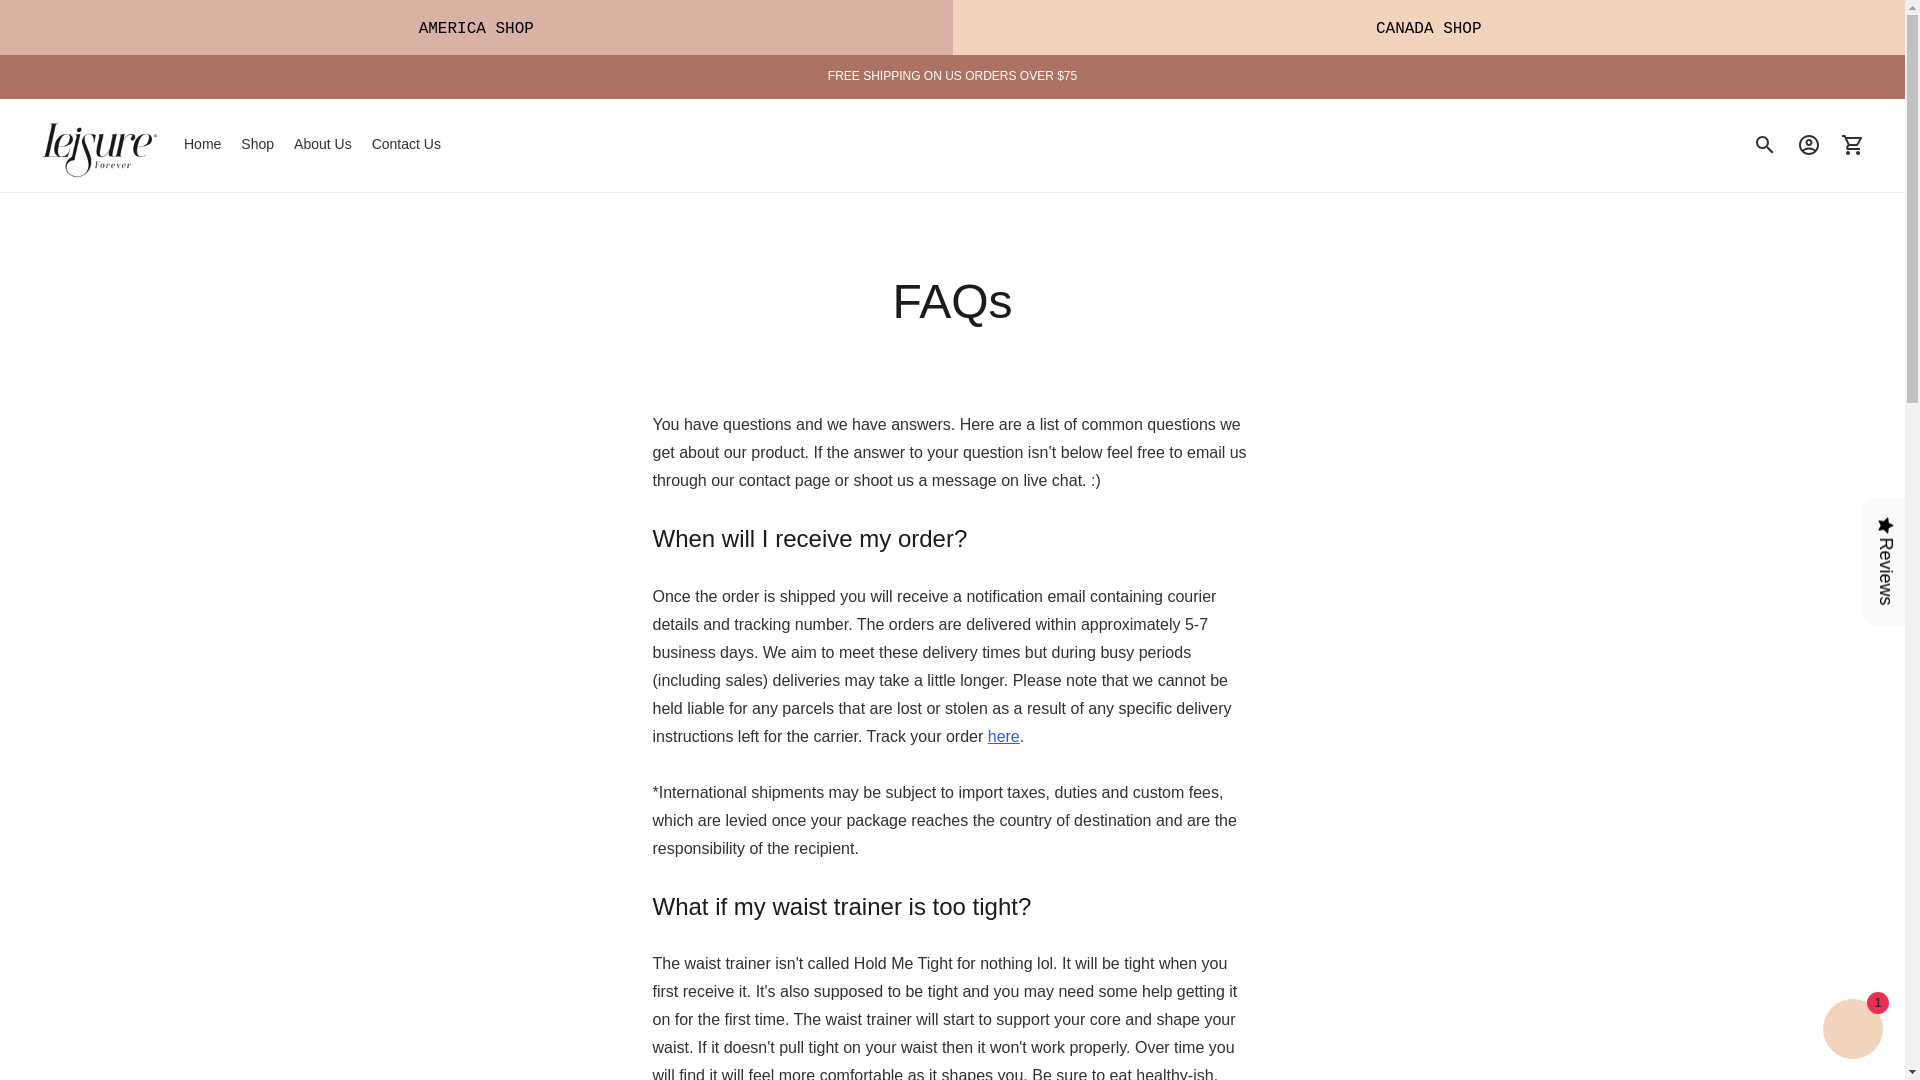 Image resolution: width=1920 pixels, height=1080 pixels. What do you see at coordinates (1765, 145) in the screenshot?
I see `Search` at bounding box center [1765, 145].